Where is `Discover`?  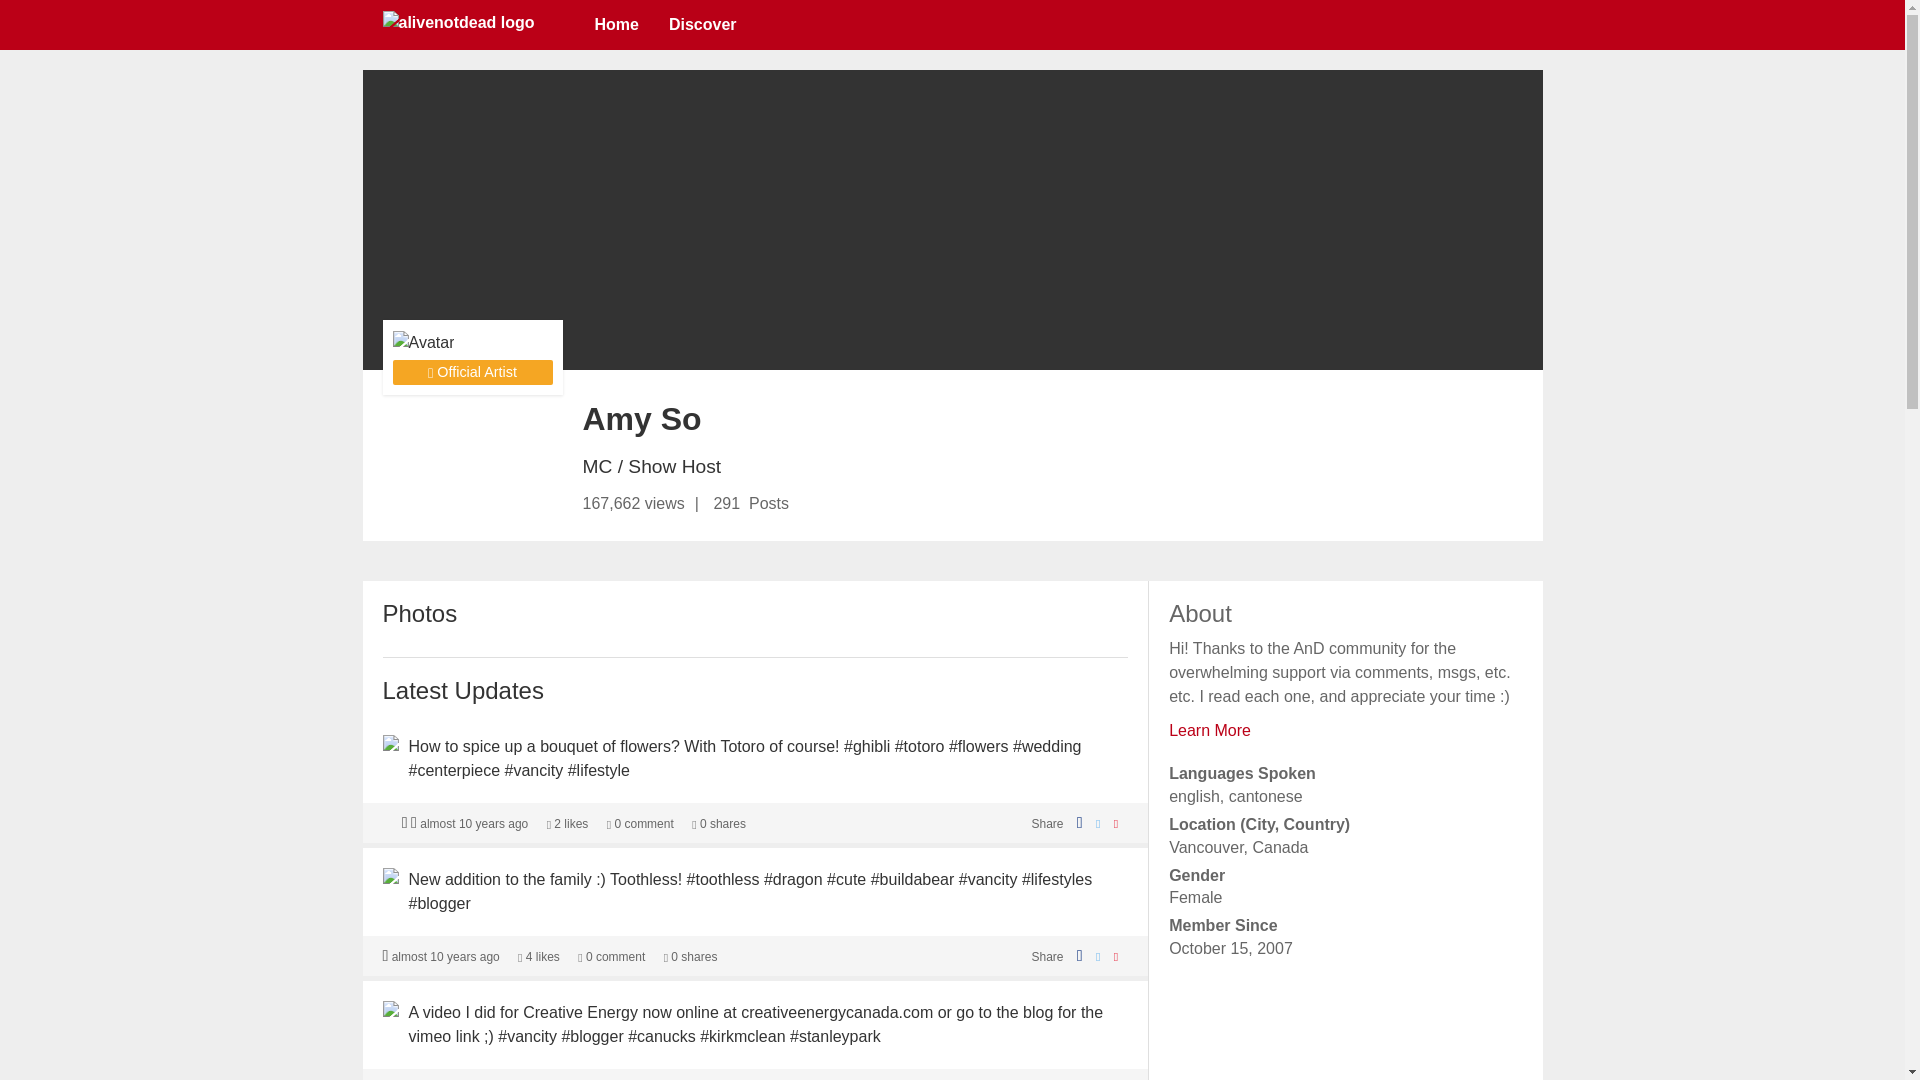 Discover is located at coordinates (703, 24).